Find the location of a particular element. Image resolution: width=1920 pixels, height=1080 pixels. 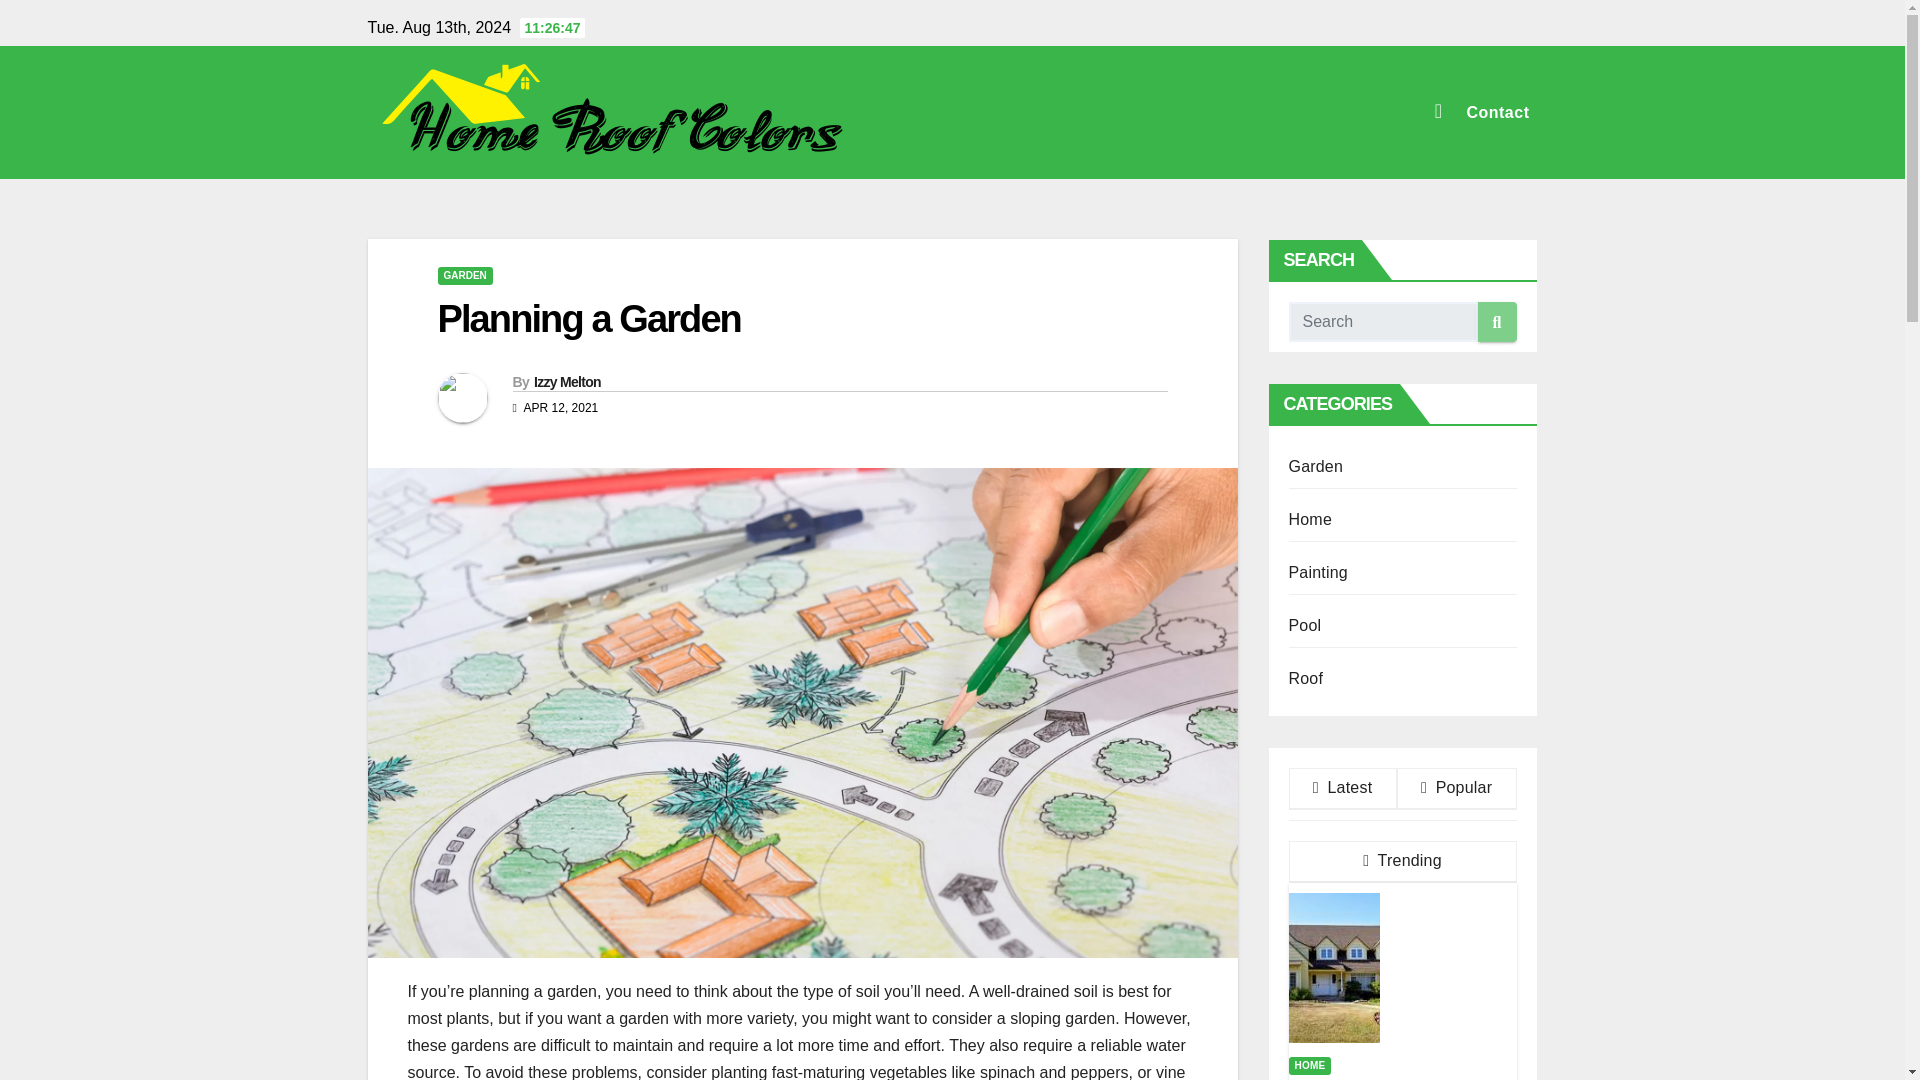

Popular is located at coordinates (1456, 788).